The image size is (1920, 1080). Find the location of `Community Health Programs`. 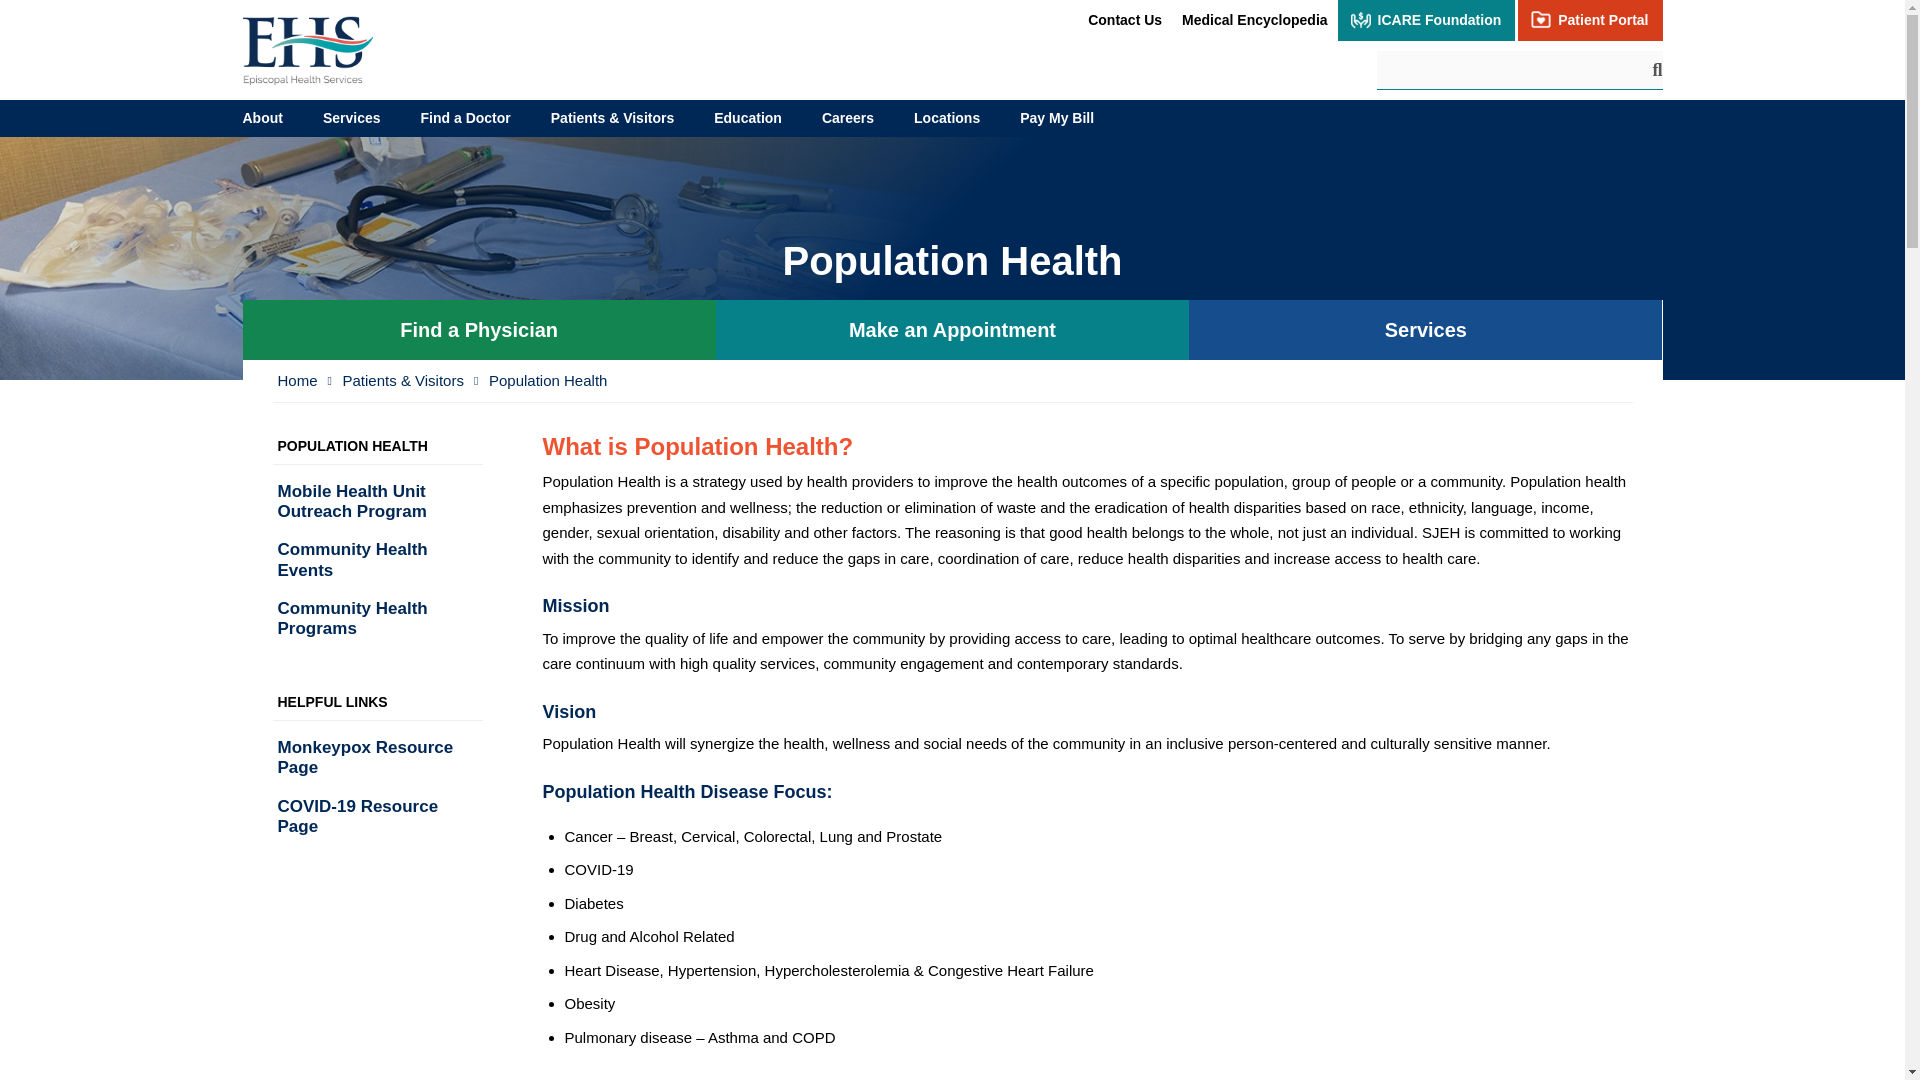

Community Health Programs is located at coordinates (376, 619).